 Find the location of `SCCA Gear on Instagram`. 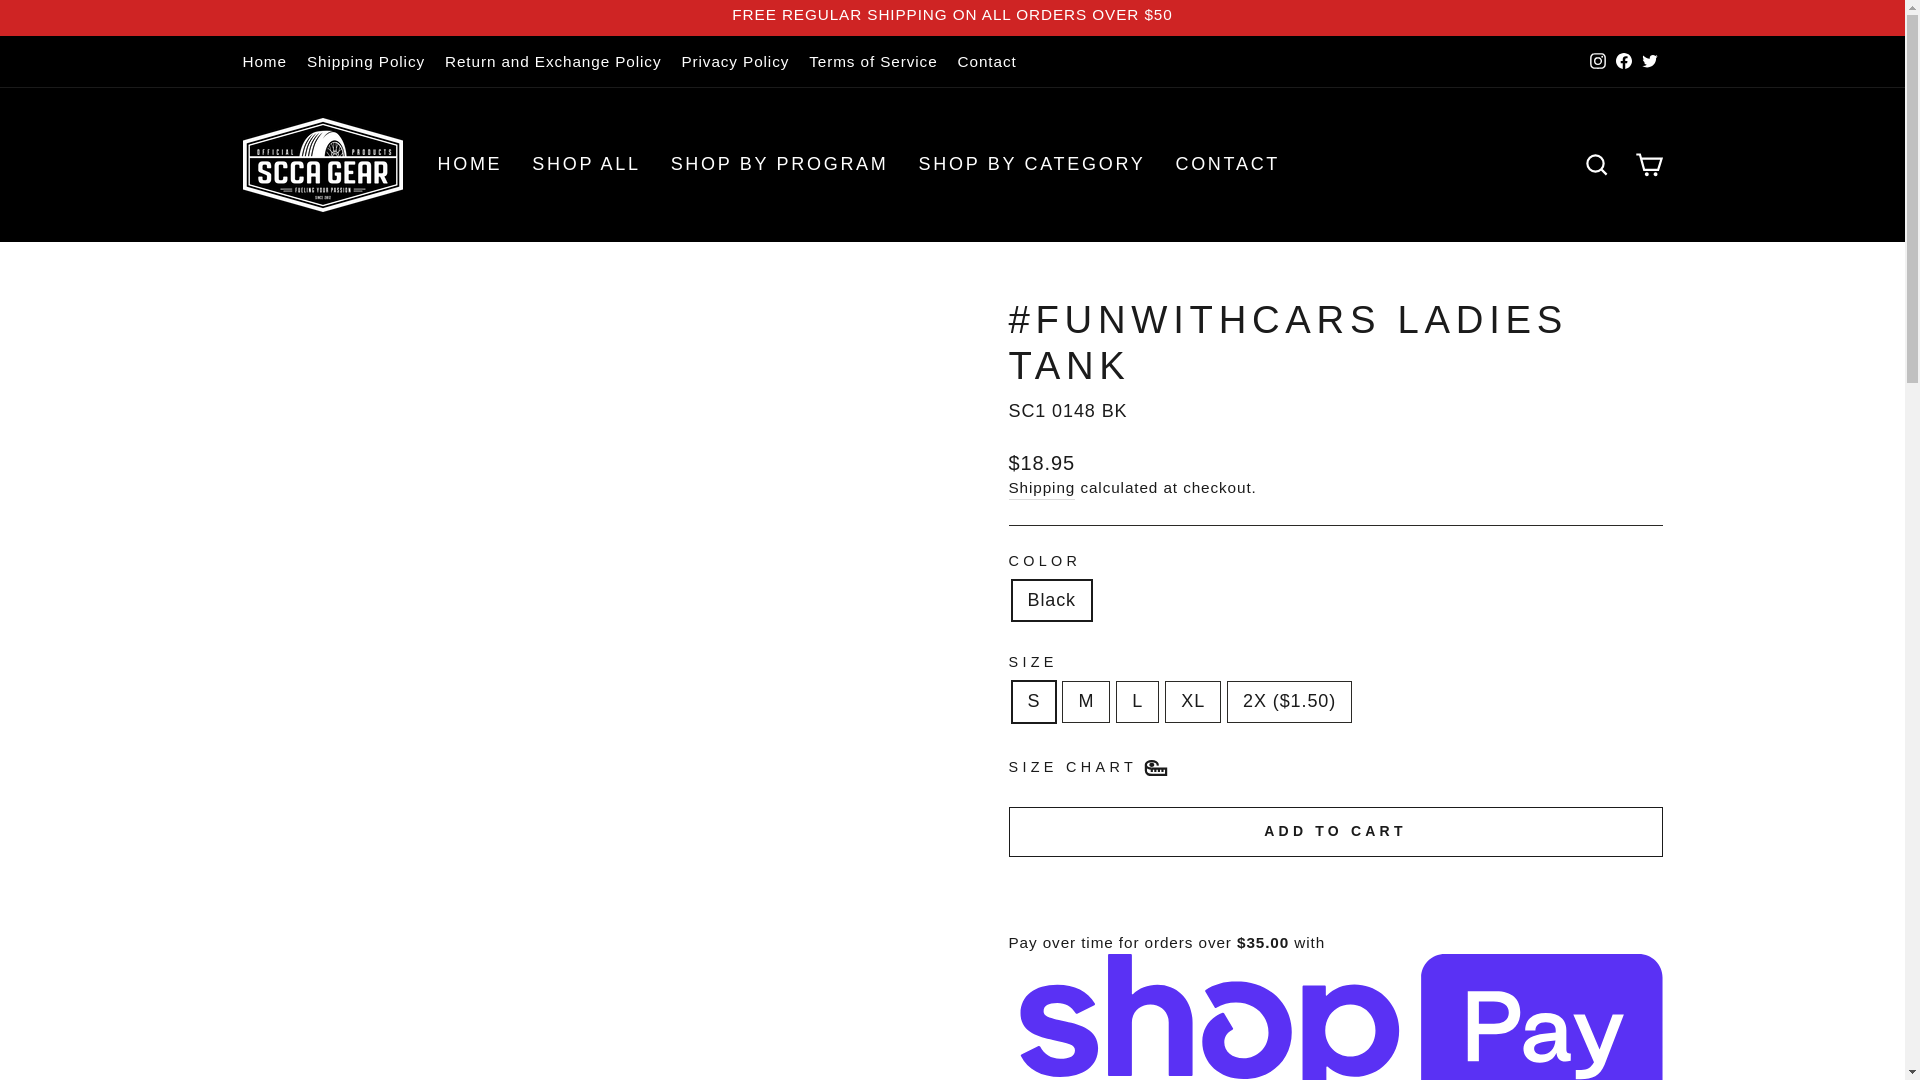

SCCA Gear on Instagram is located at coordinates (1597, 61).